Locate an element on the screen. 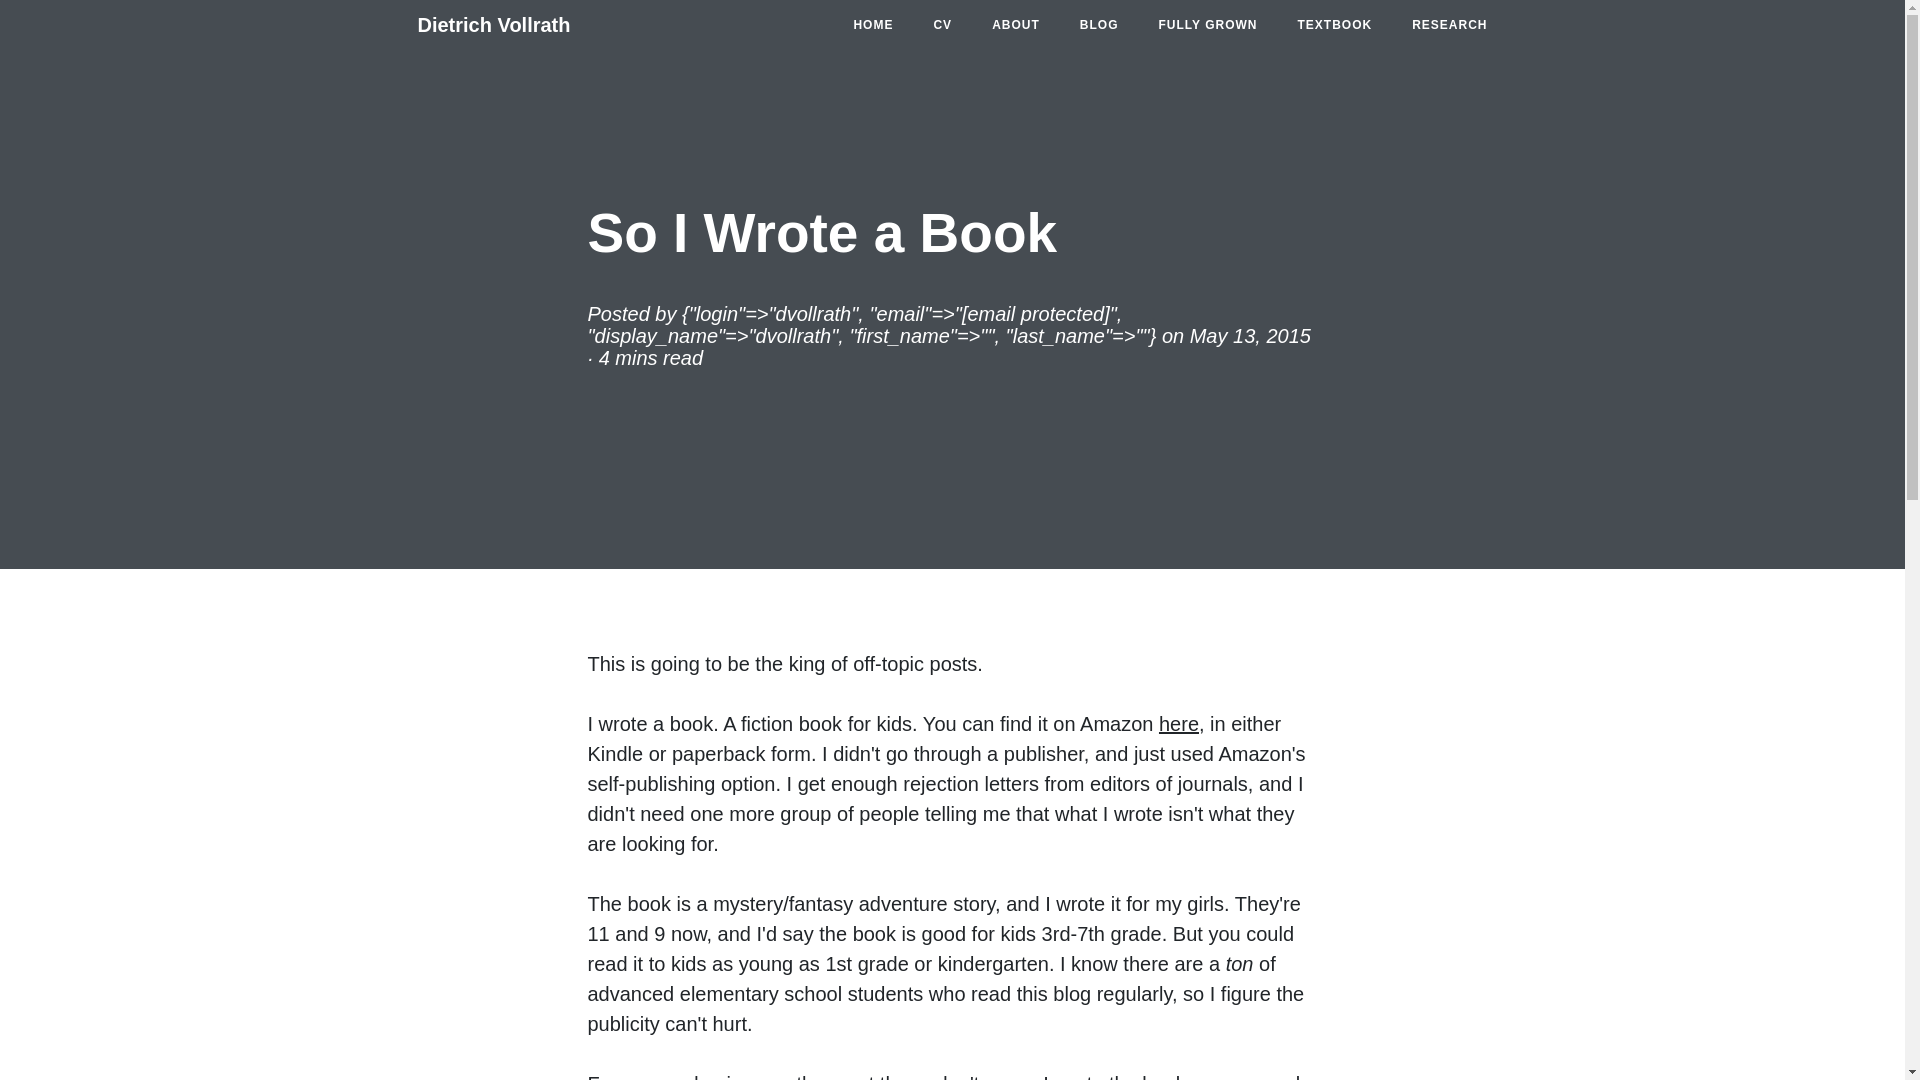  FULLY GROWN is located at coordinates (1207, 25).